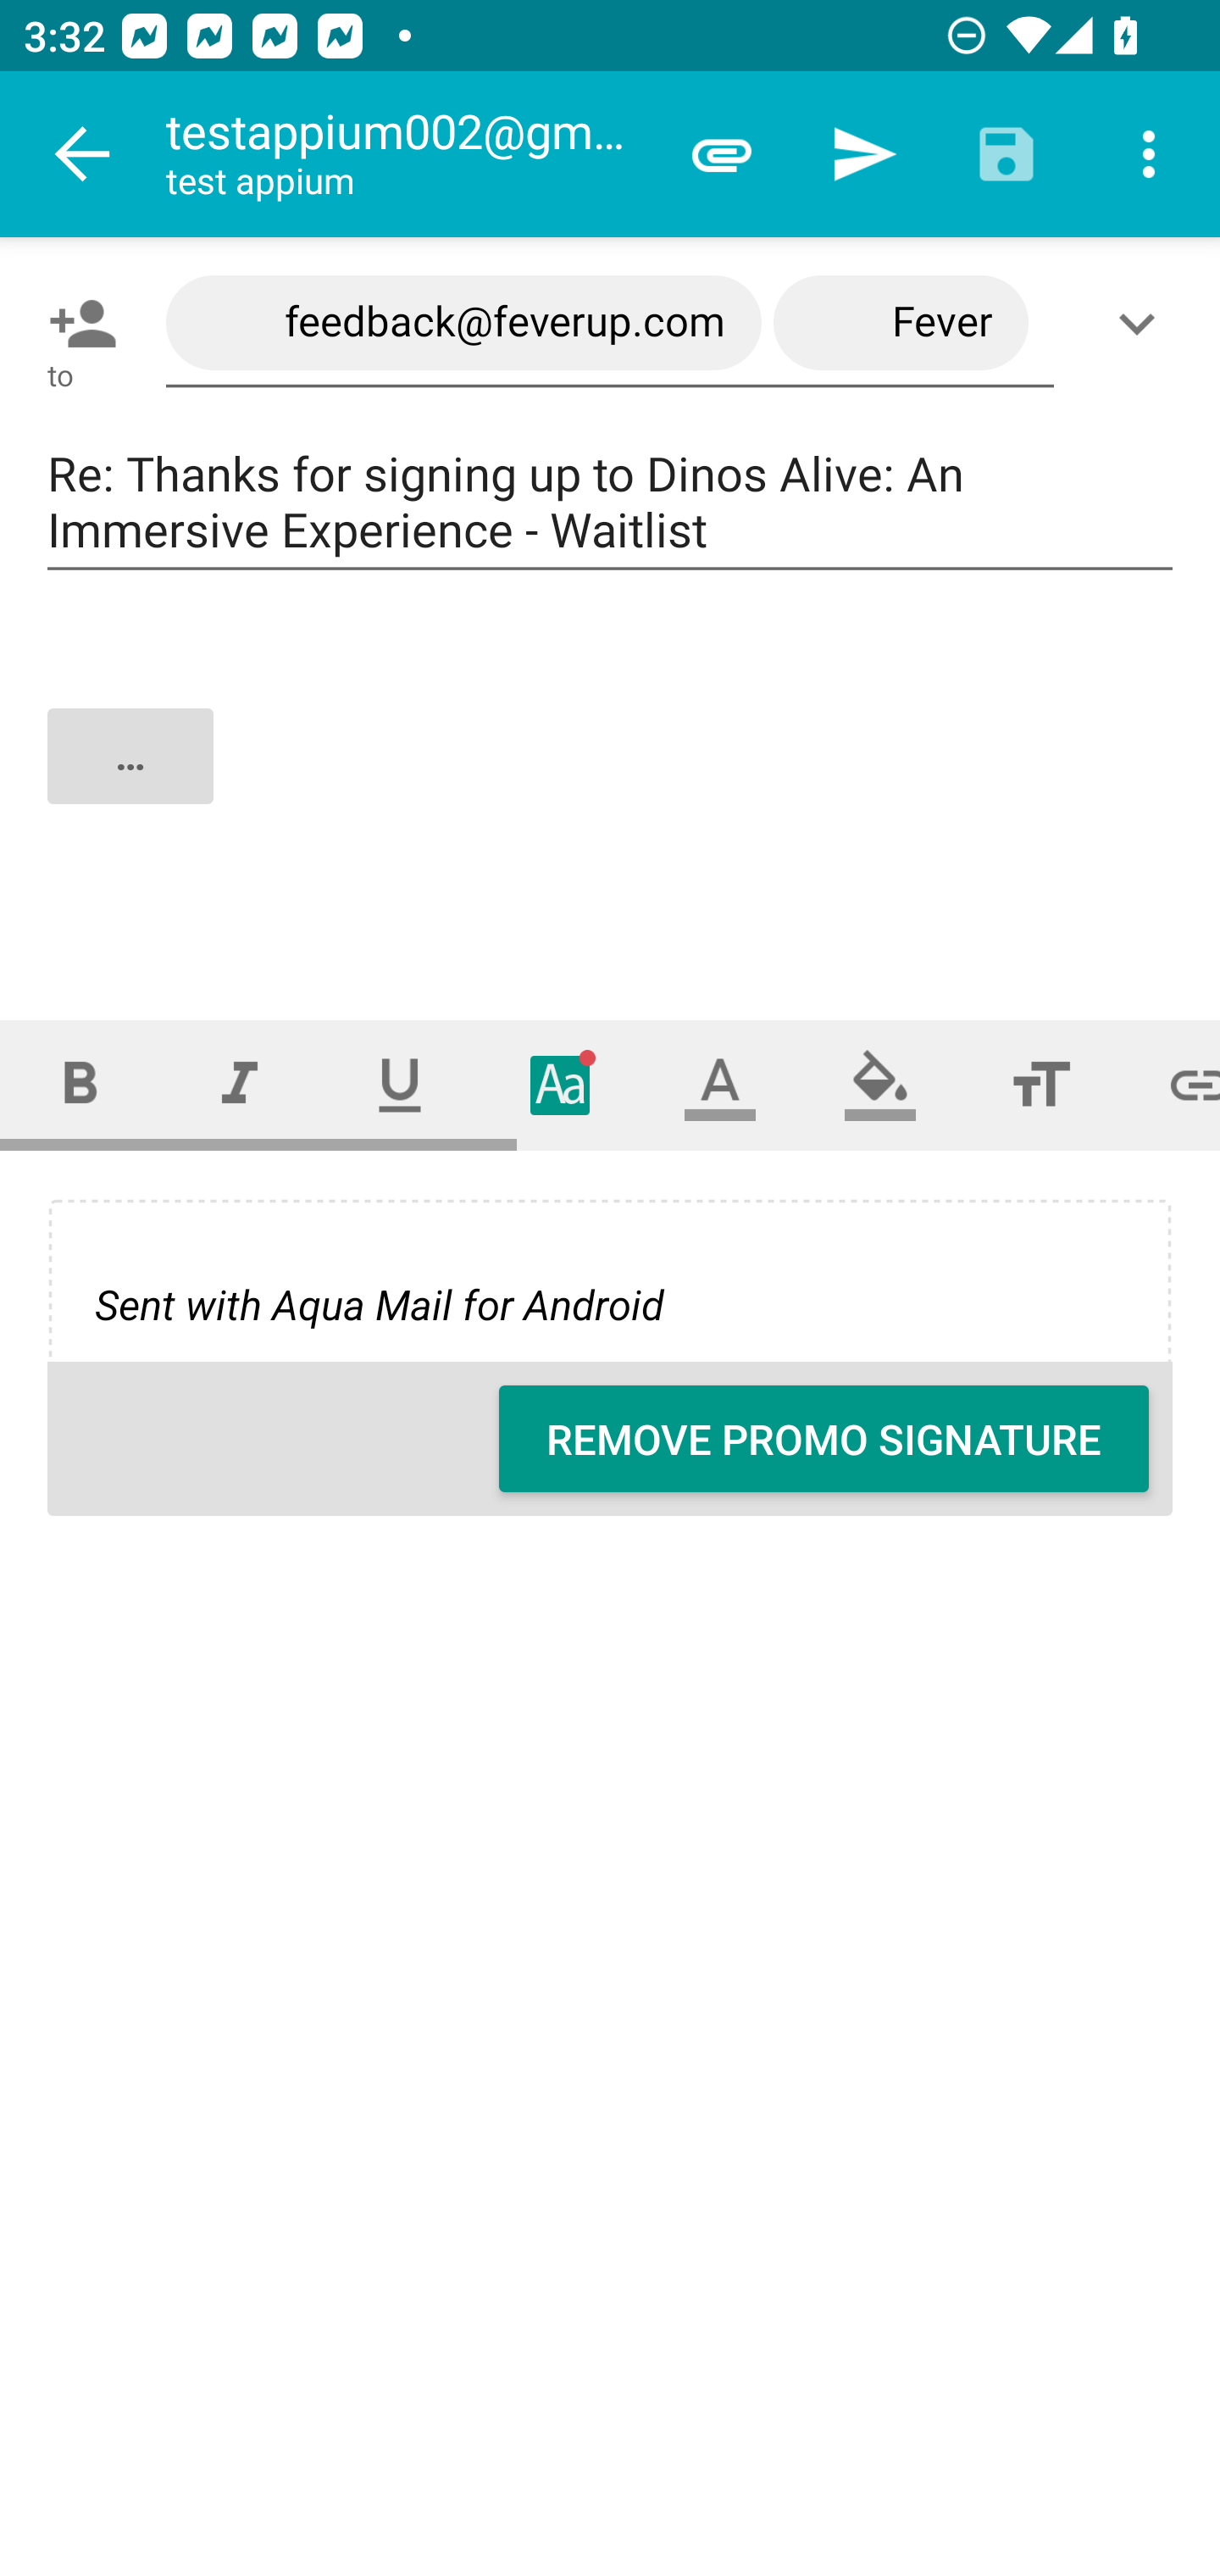  I want to click on Attach, so click(722, 154).